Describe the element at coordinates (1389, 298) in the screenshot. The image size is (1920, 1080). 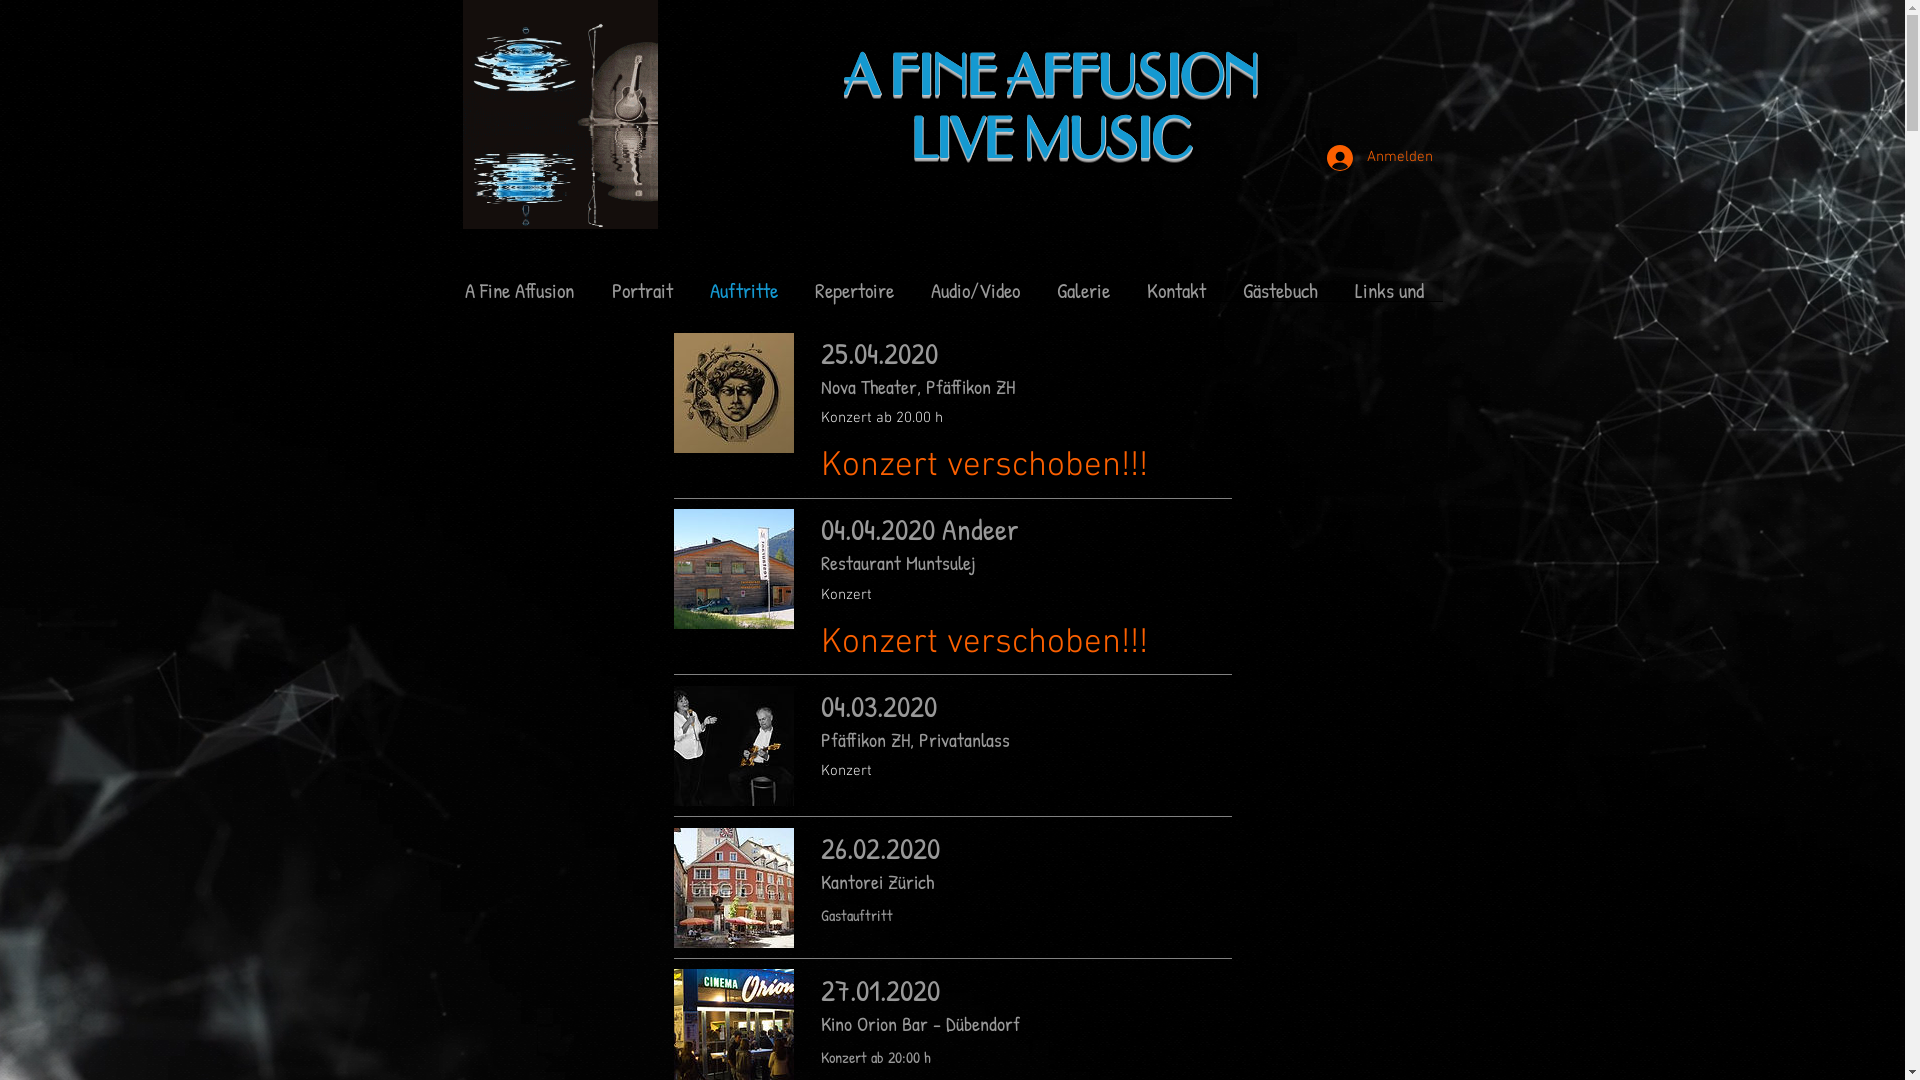
I see `Links und` at that location.